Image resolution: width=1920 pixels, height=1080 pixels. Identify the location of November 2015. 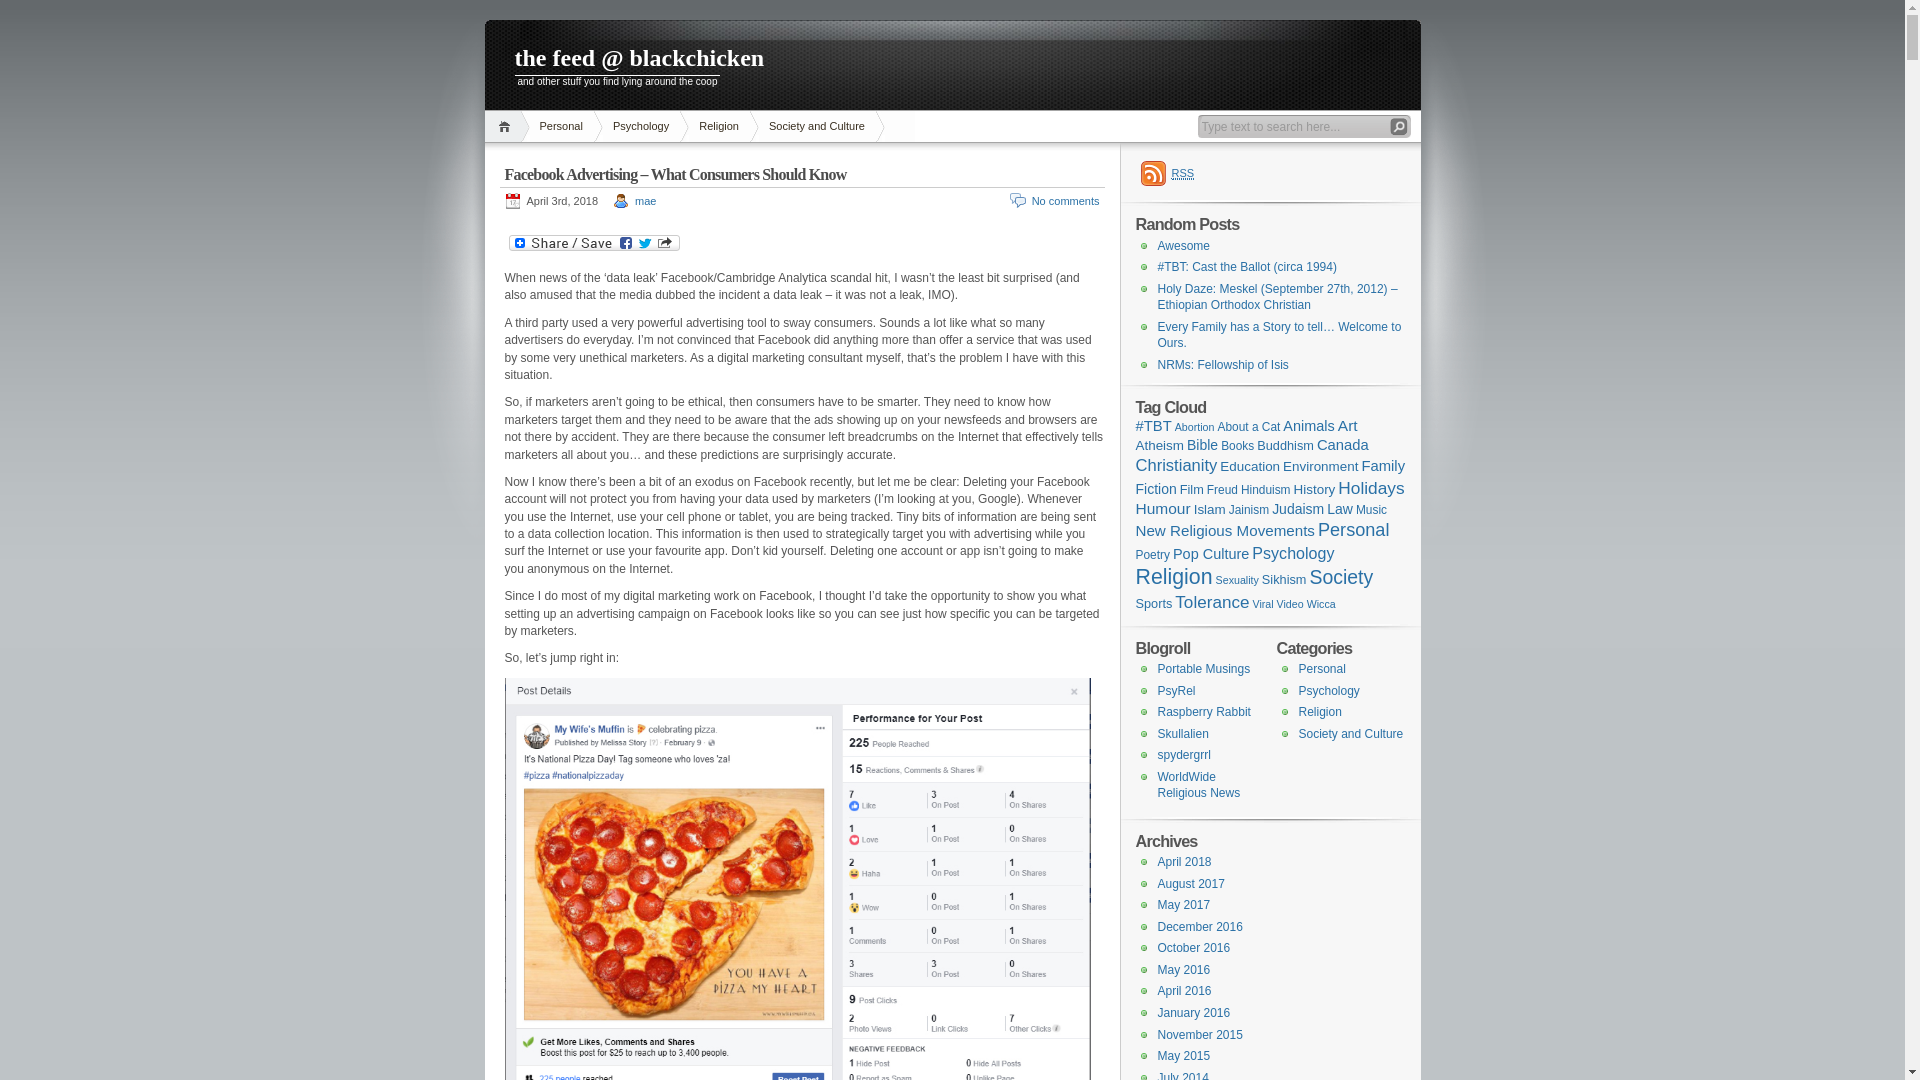
(1200, 1035).